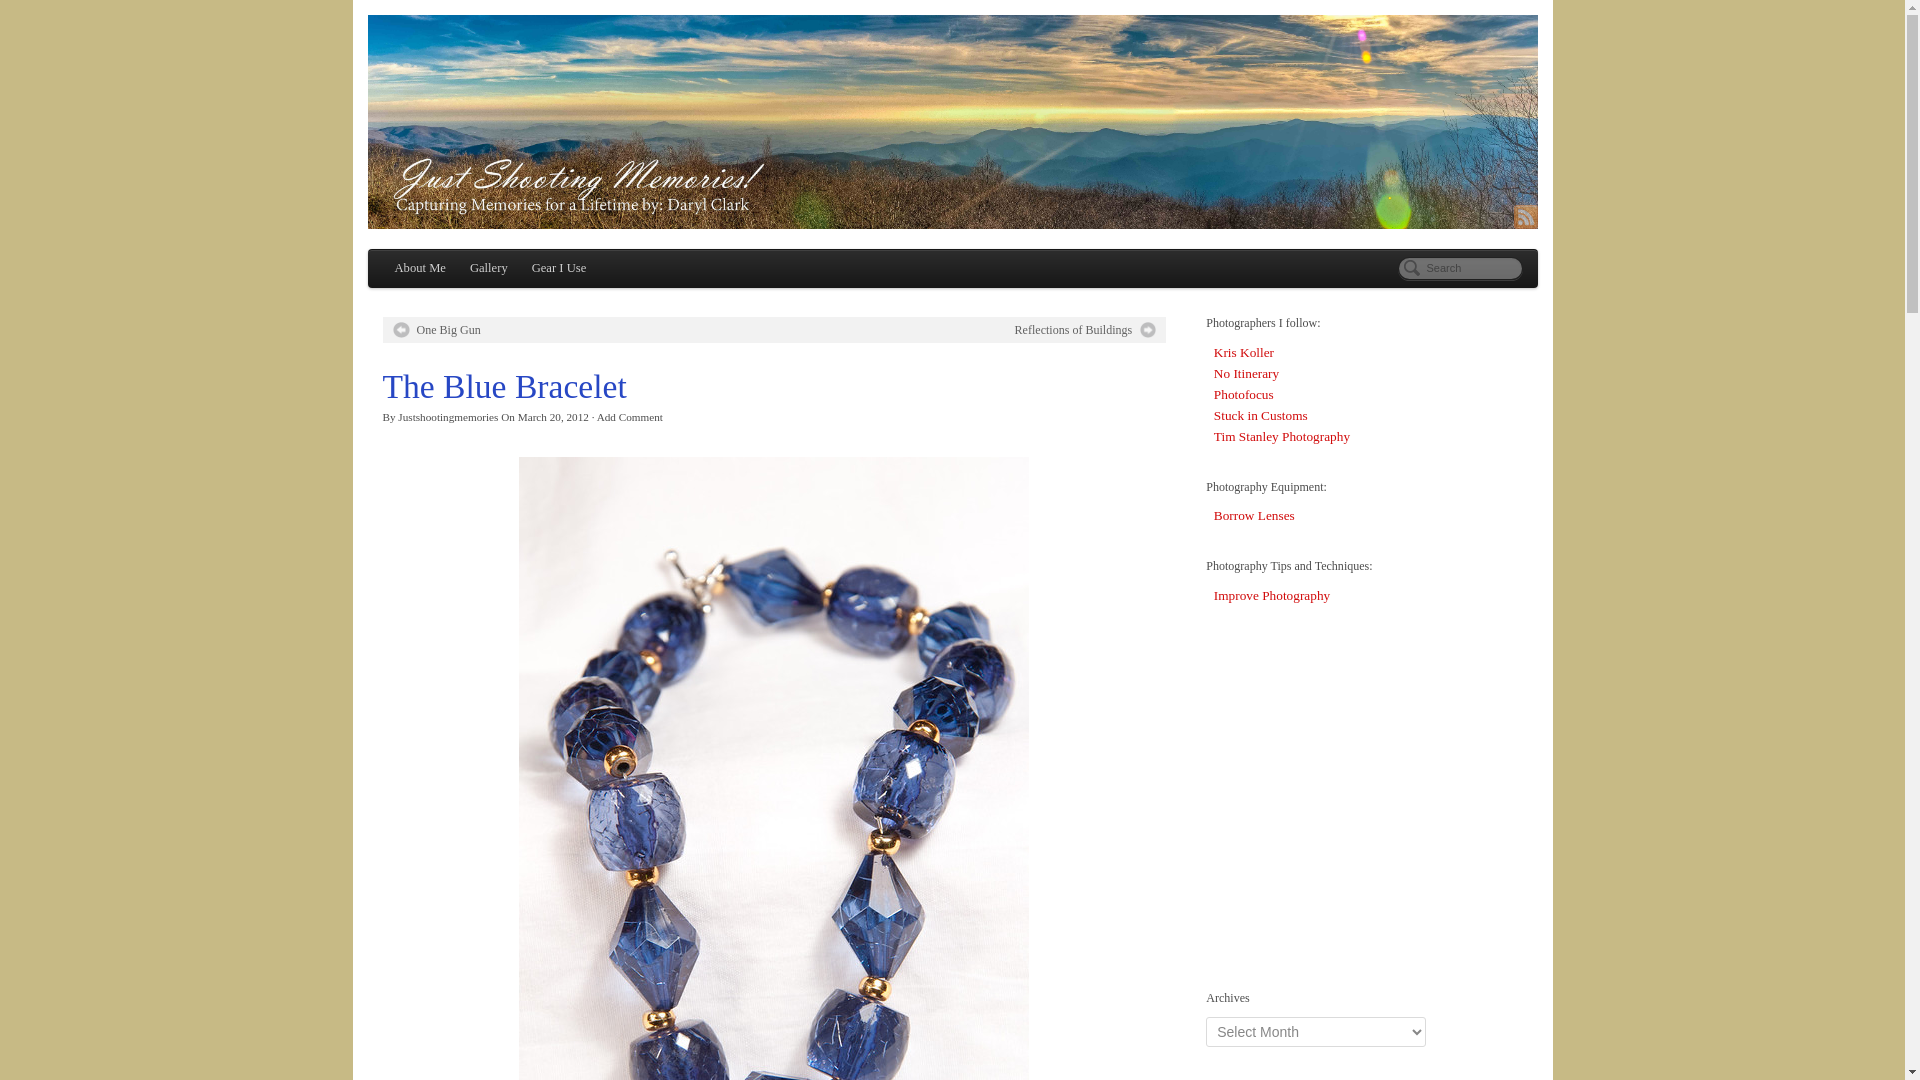 This screenshot has width=1920, height=1080. What do you see at coordinates (489, 268) in the screenshot?
I see `Gallery` at bounding box center [489, 268].